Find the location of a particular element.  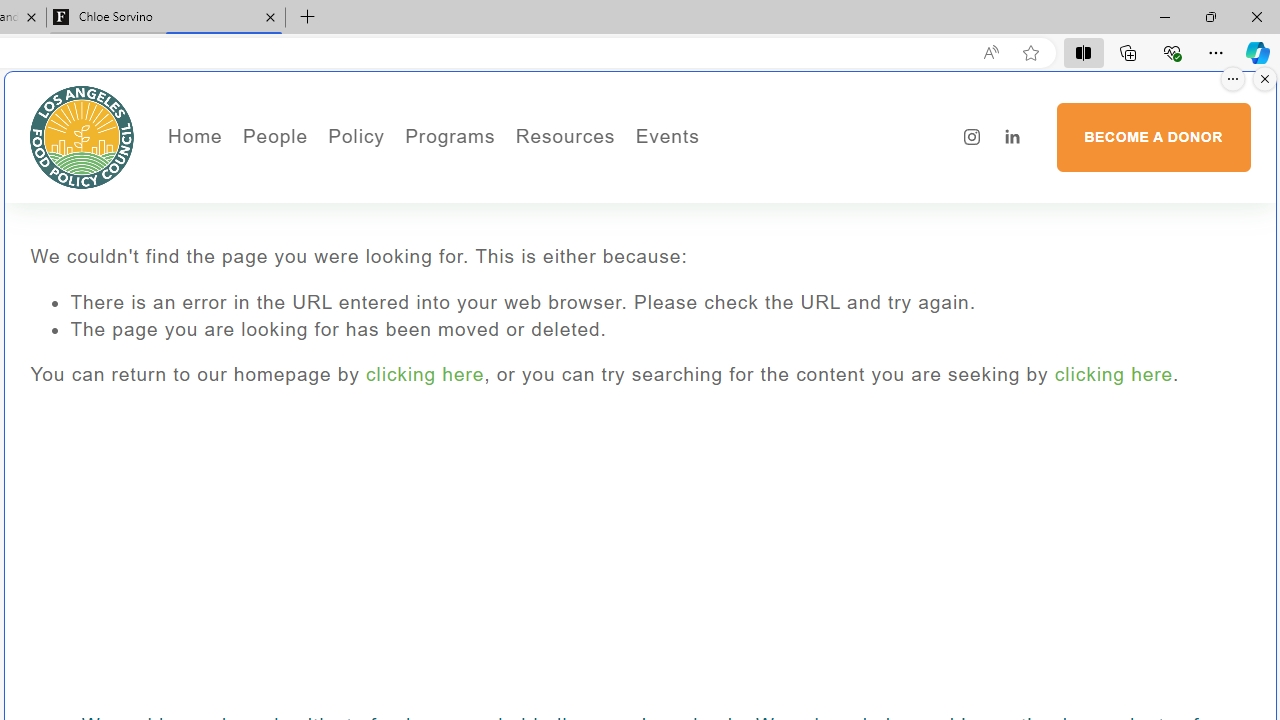

About is located at coordinates (342, 176).